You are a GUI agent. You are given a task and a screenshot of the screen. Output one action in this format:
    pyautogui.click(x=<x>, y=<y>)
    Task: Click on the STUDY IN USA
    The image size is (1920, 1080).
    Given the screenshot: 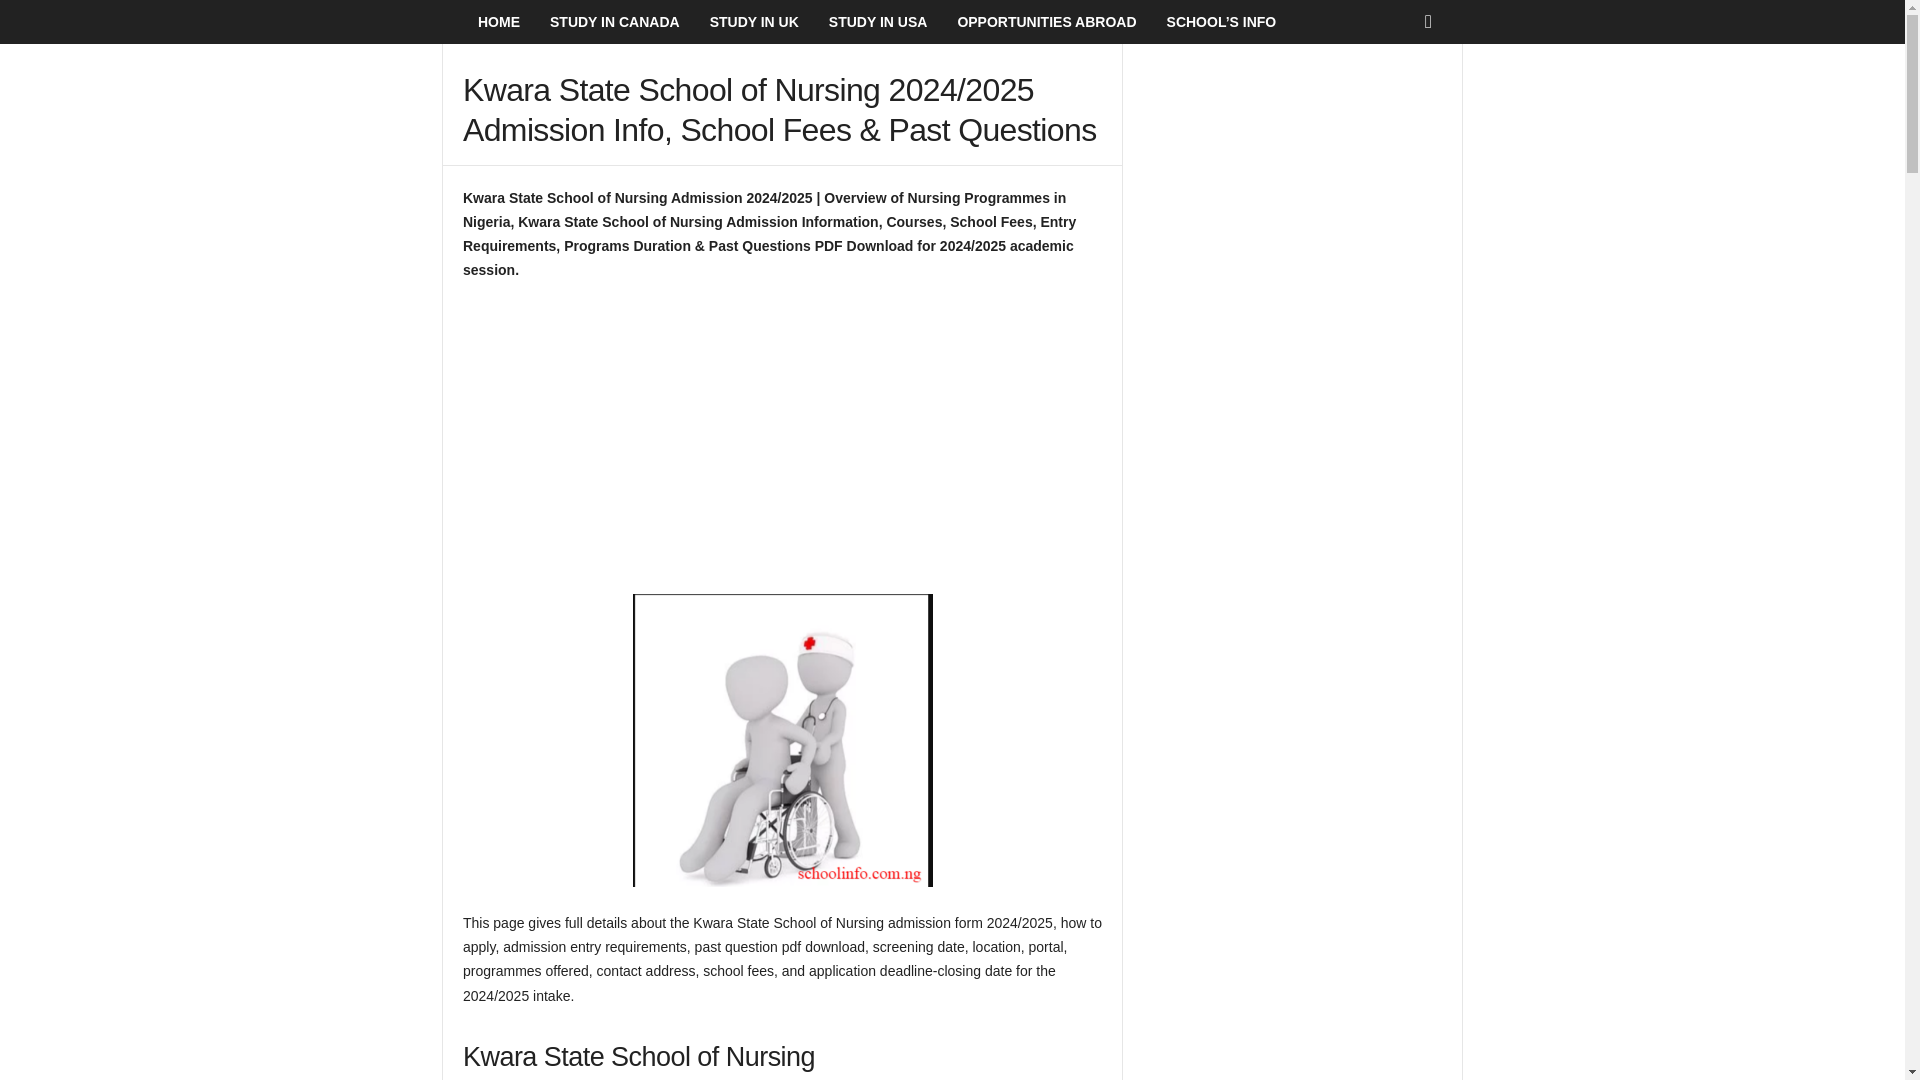 What is the action you would take?
    pyautogui.click(x=878, y=22)
    